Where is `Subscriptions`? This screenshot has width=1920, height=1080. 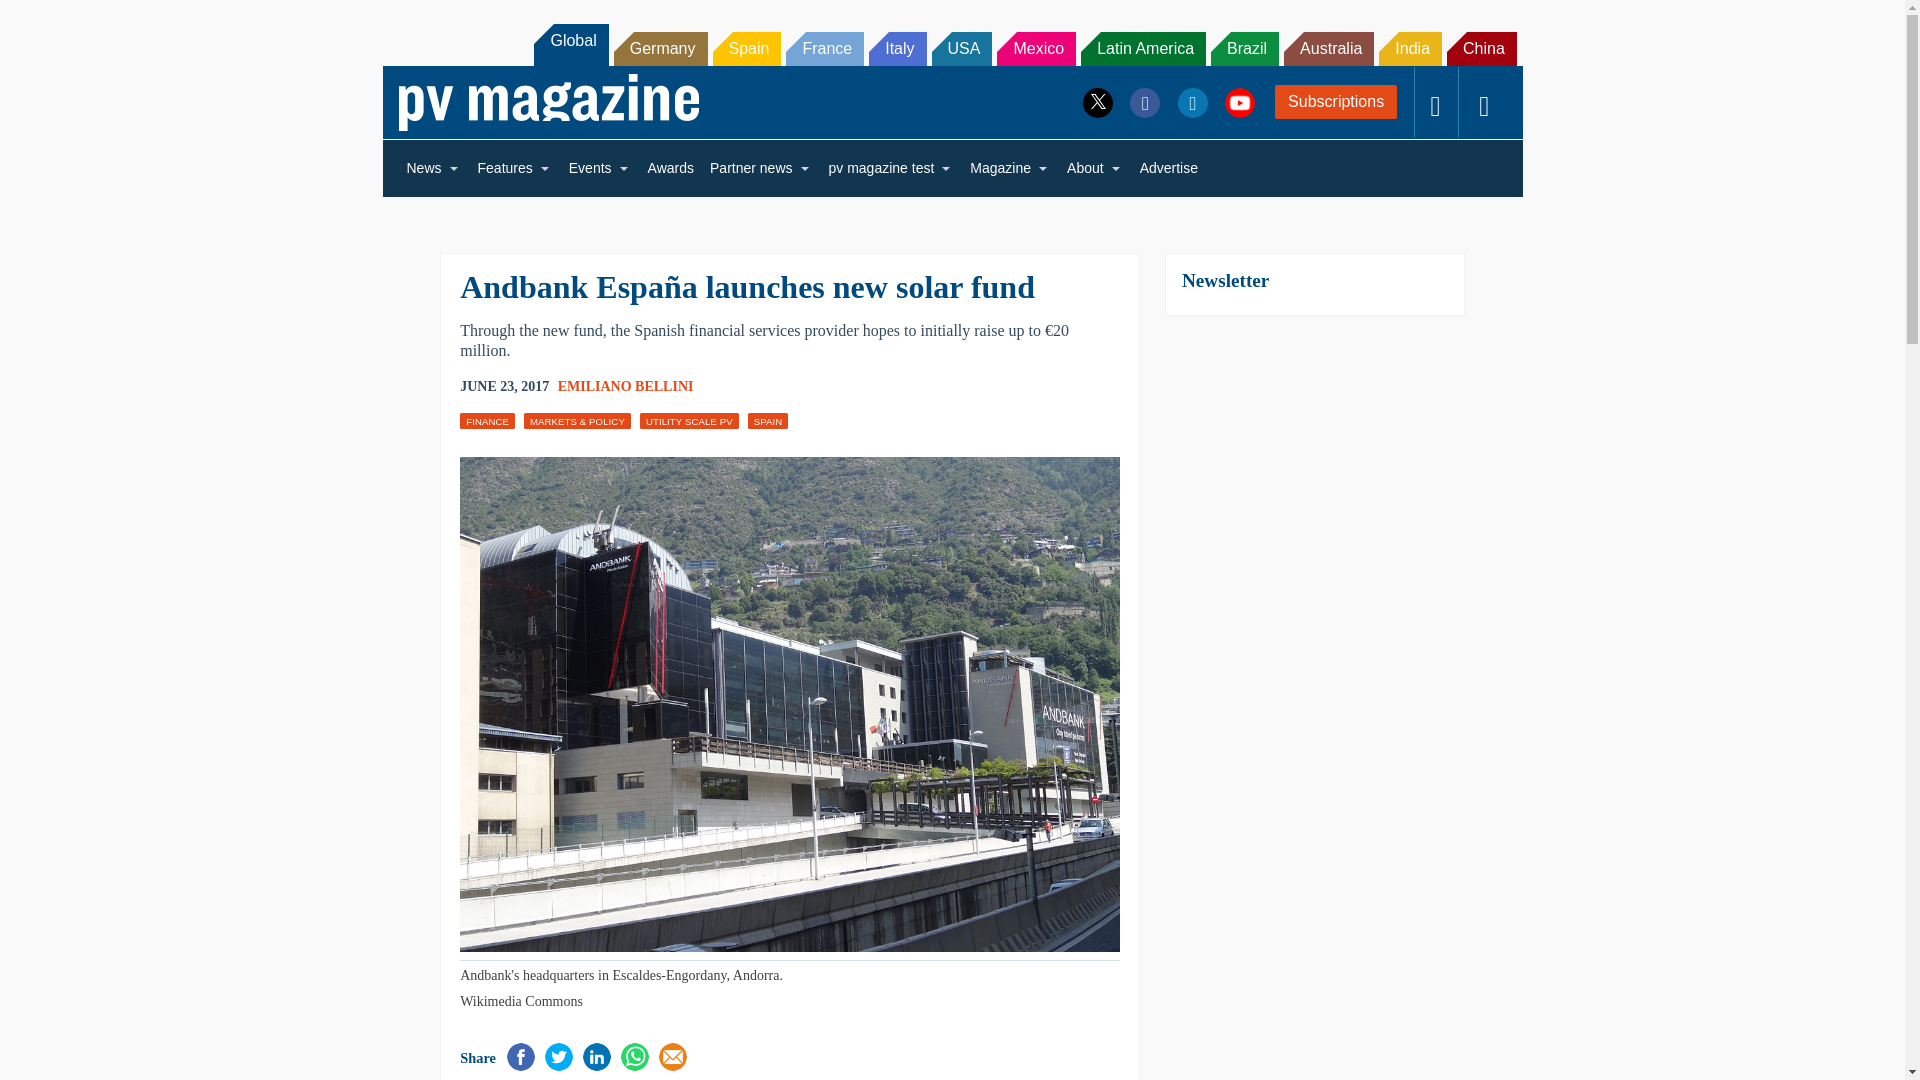
Subscriptions is located at coordinates (1336, 102).